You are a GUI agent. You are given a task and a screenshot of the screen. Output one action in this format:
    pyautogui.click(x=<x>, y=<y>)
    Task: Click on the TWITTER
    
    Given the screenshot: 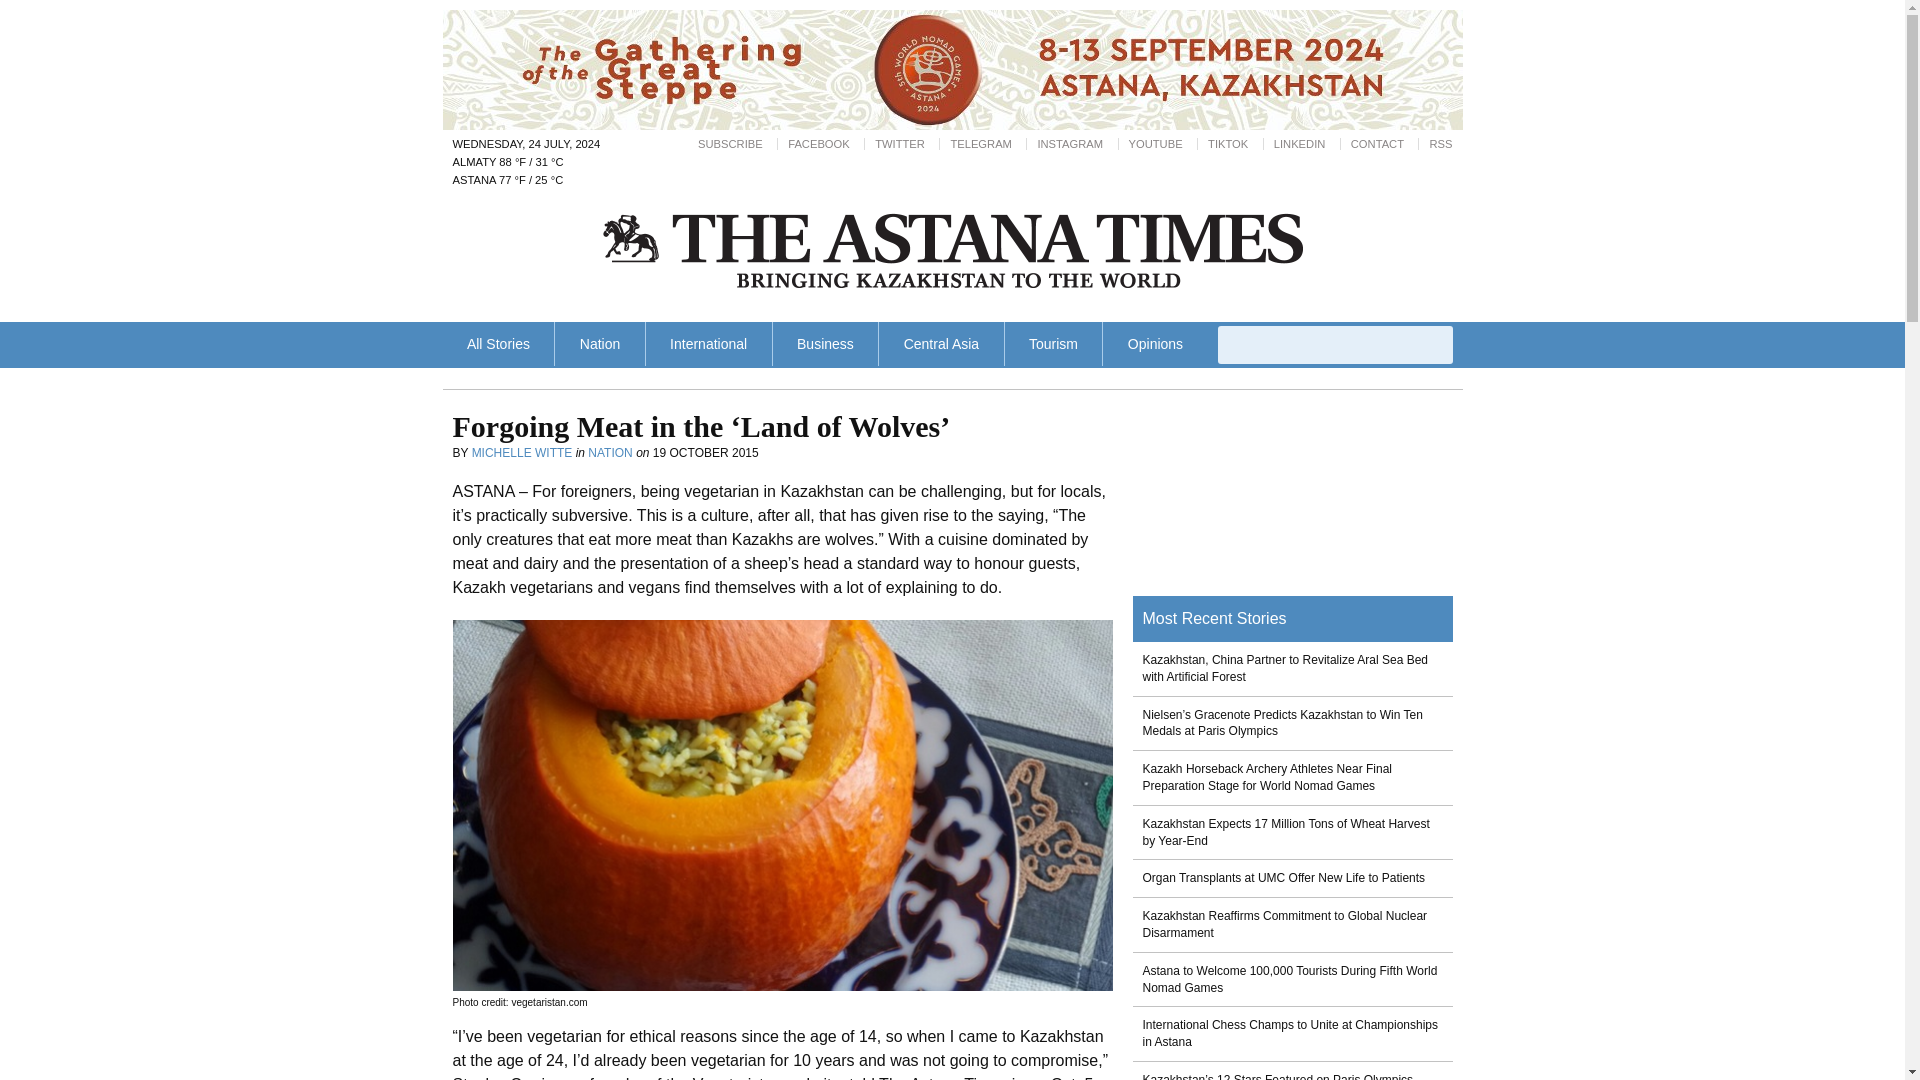 What is the action you would take?
    pyautogui.click(x=900, y=144)
    